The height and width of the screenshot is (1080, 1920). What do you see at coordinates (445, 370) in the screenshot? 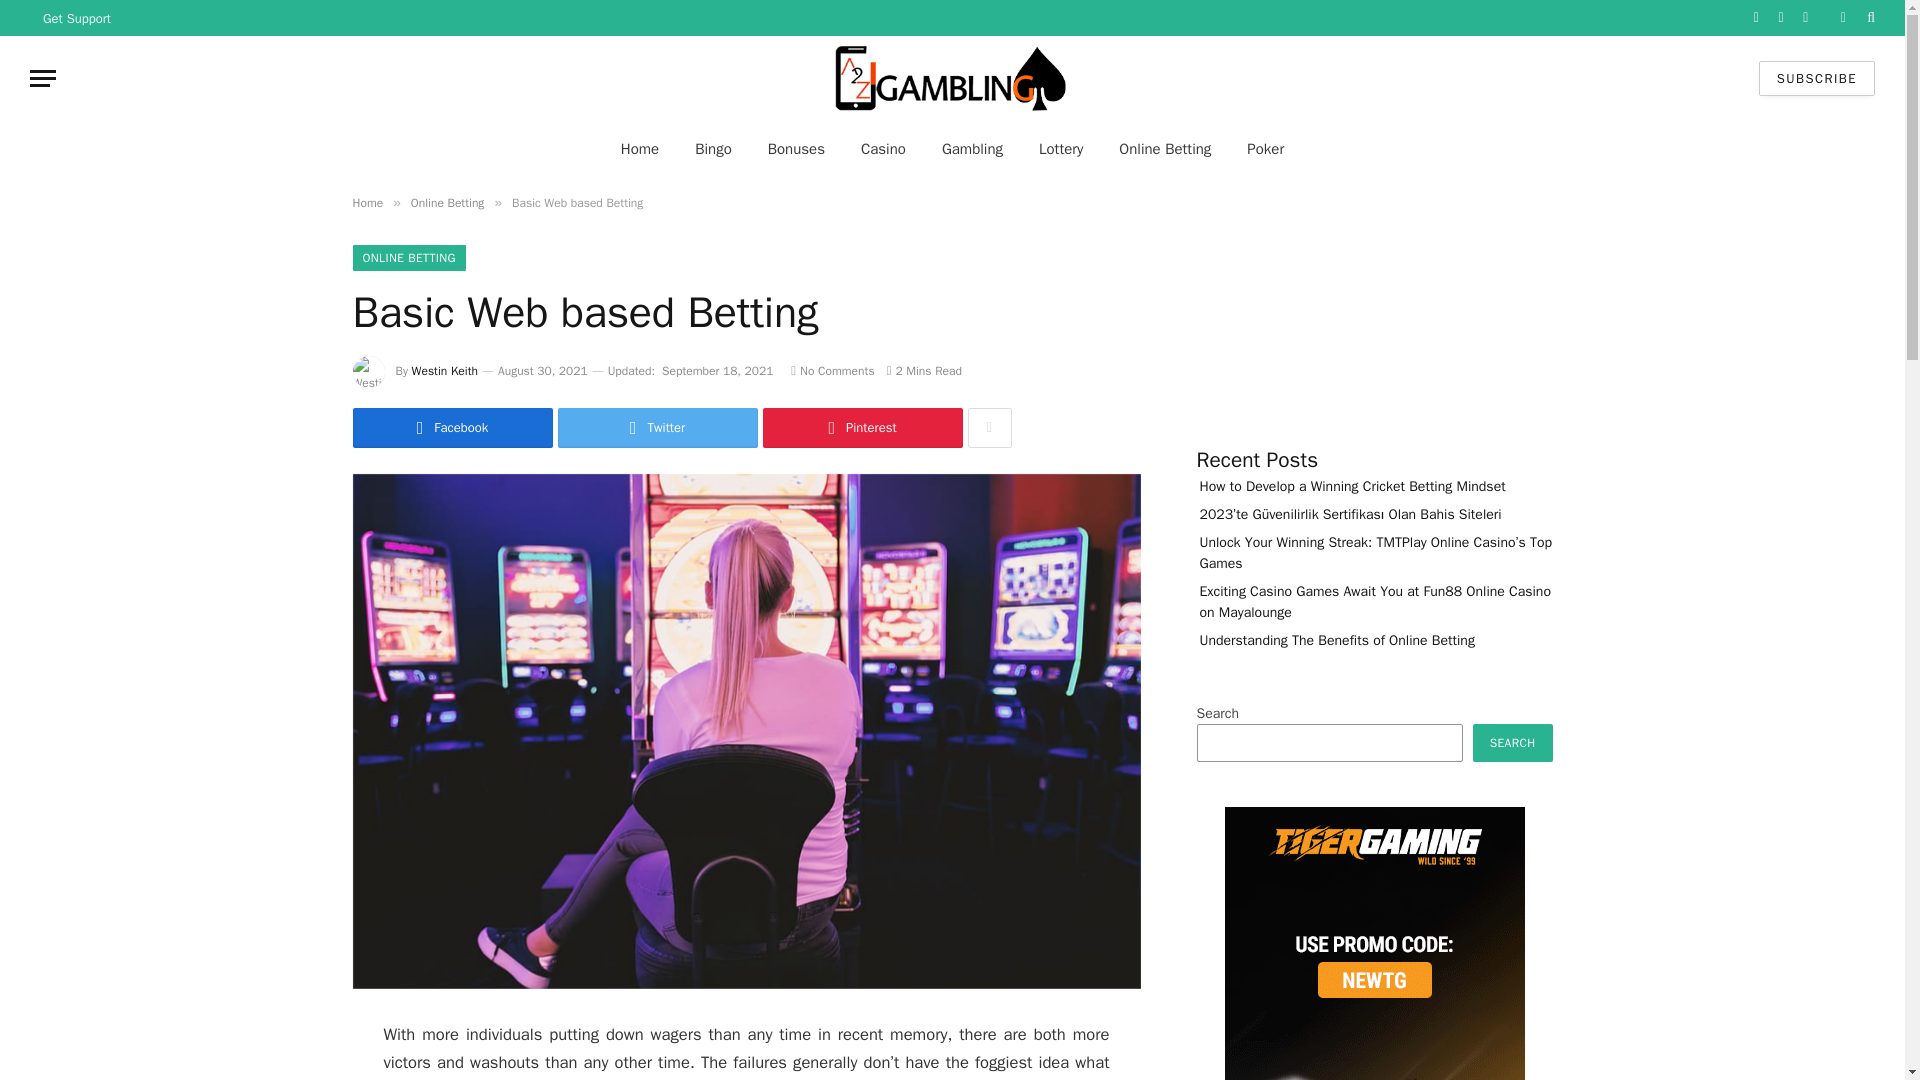
I see `Posts by Westin Keith` at bounding box center [445, 370].